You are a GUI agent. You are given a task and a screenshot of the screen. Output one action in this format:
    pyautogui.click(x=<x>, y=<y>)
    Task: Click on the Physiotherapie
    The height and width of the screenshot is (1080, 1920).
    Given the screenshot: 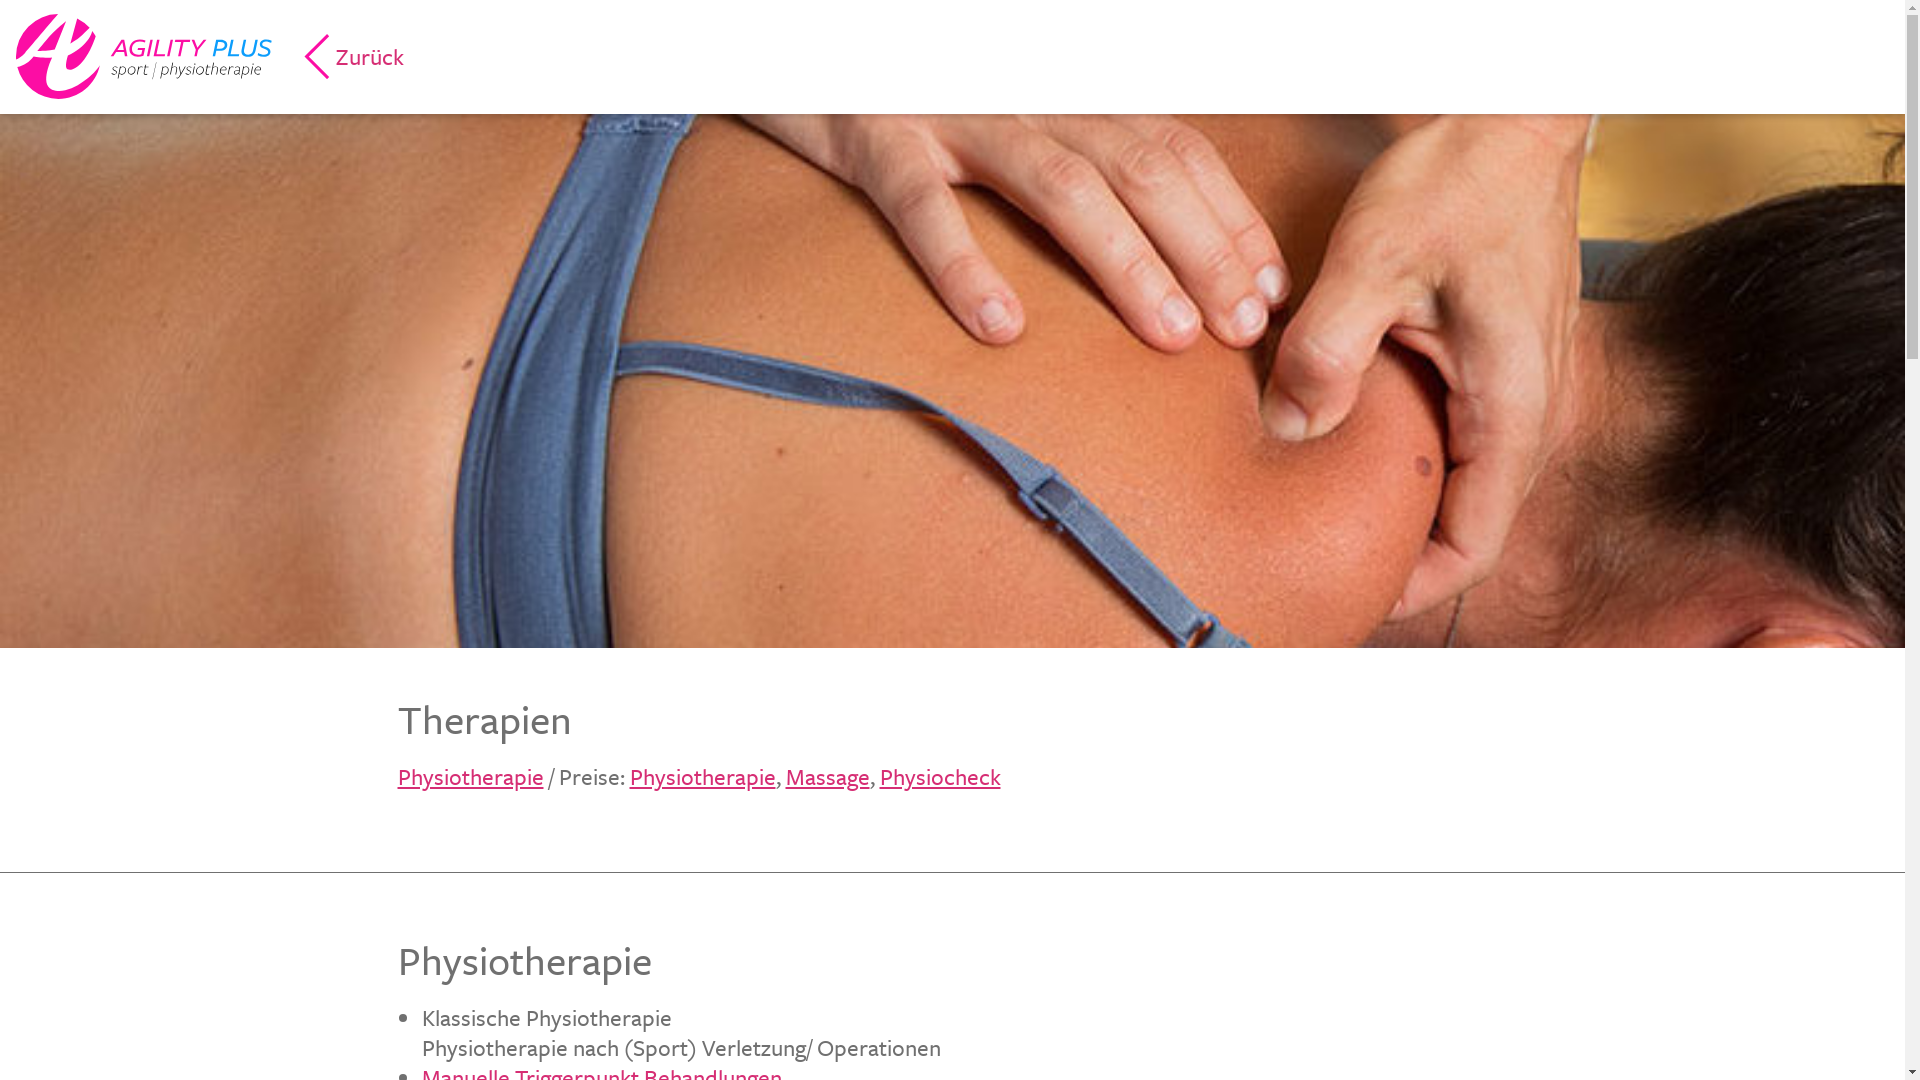 What is the action you would take?
    pyautogui.click(x=471, y=776)
    